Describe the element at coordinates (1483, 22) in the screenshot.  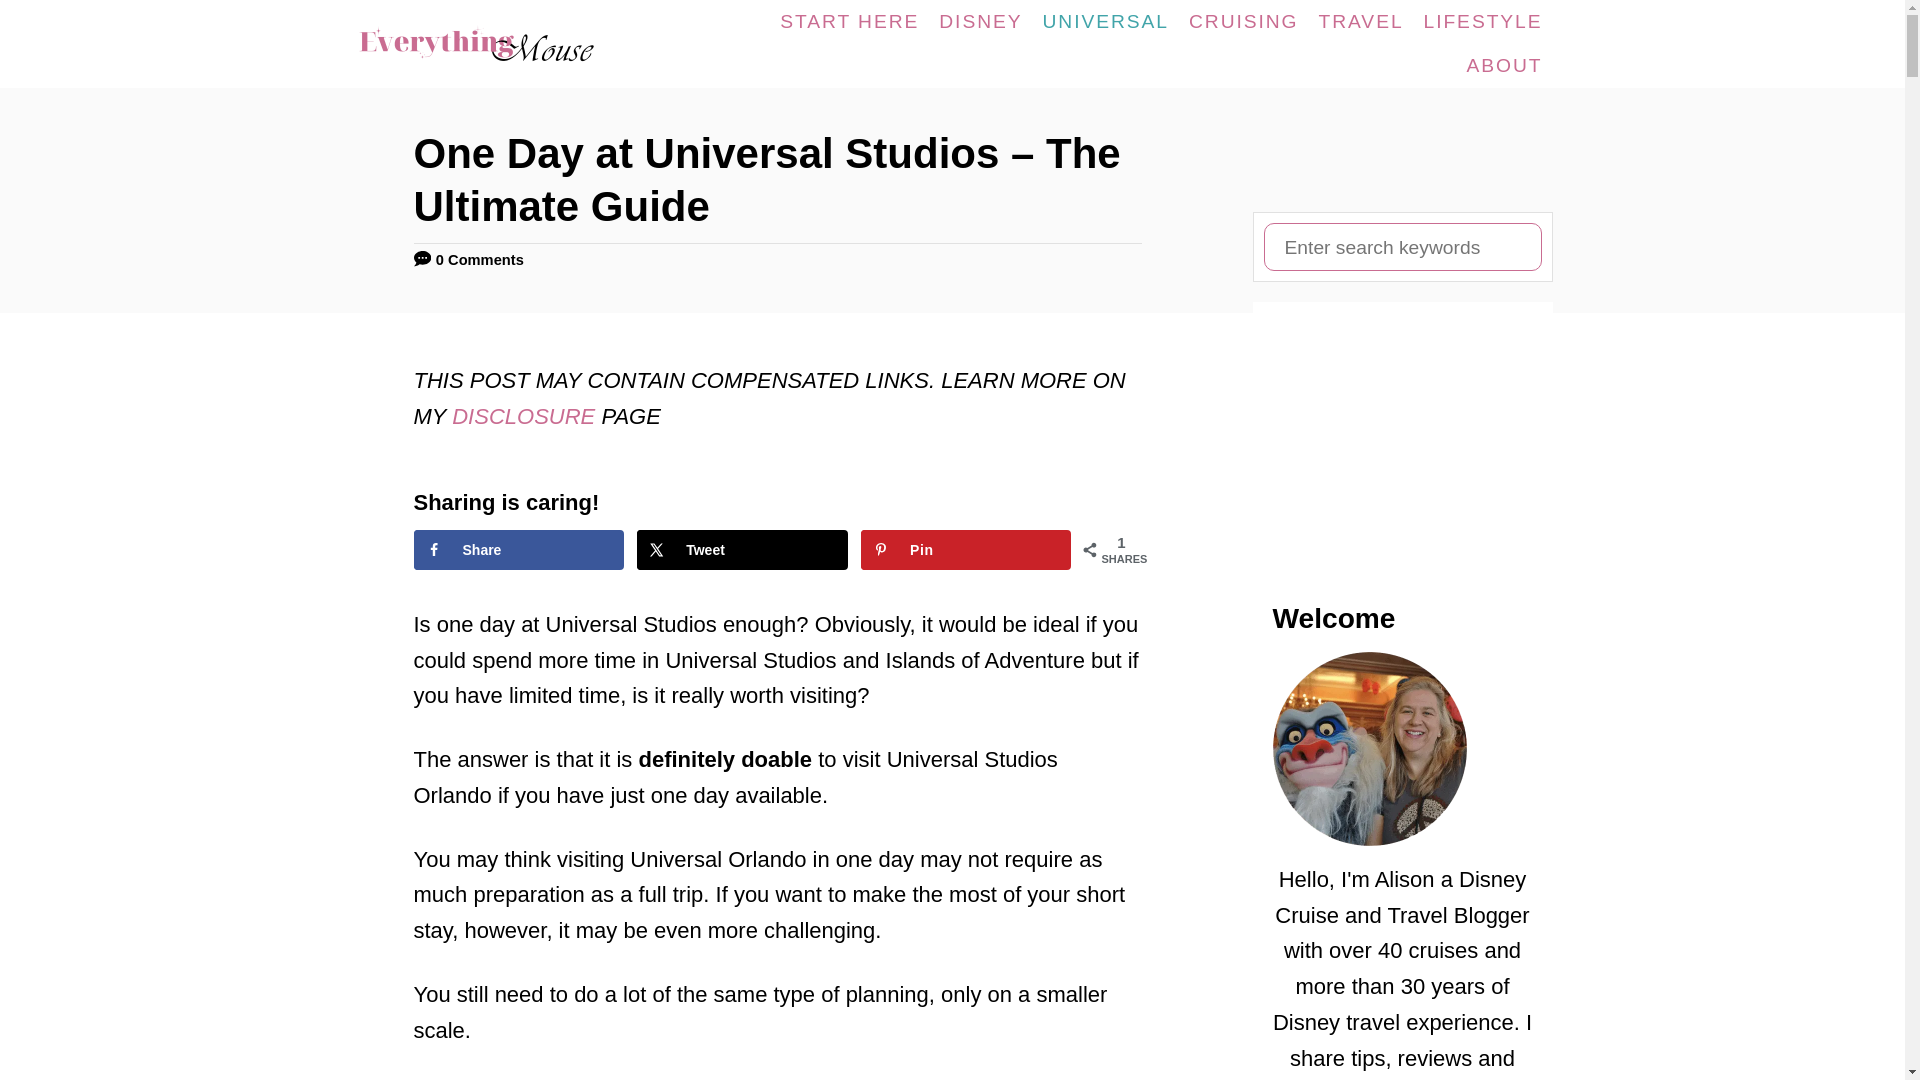
I see `LIFESTYLE` at that location.